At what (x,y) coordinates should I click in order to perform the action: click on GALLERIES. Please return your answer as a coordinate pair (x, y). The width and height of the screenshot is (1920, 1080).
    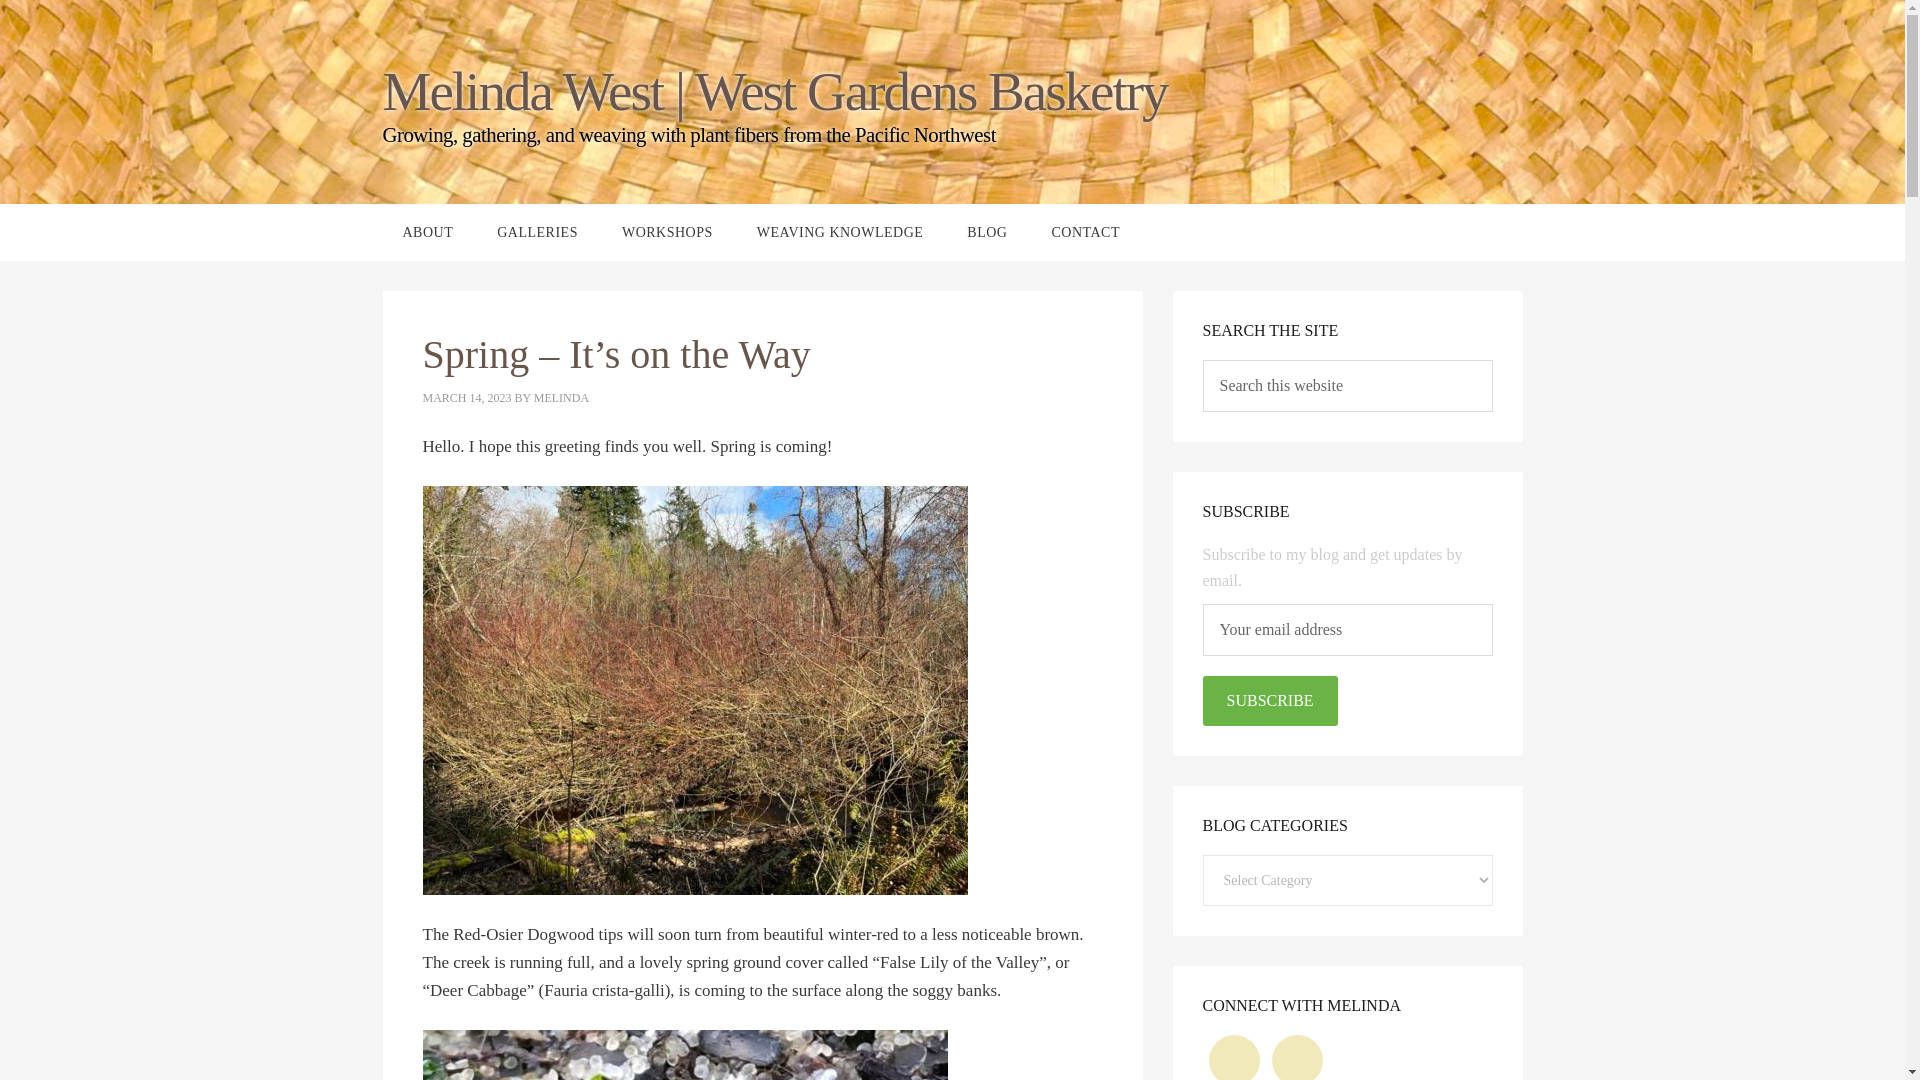
    Looking at the image, I should click on (536, 232).